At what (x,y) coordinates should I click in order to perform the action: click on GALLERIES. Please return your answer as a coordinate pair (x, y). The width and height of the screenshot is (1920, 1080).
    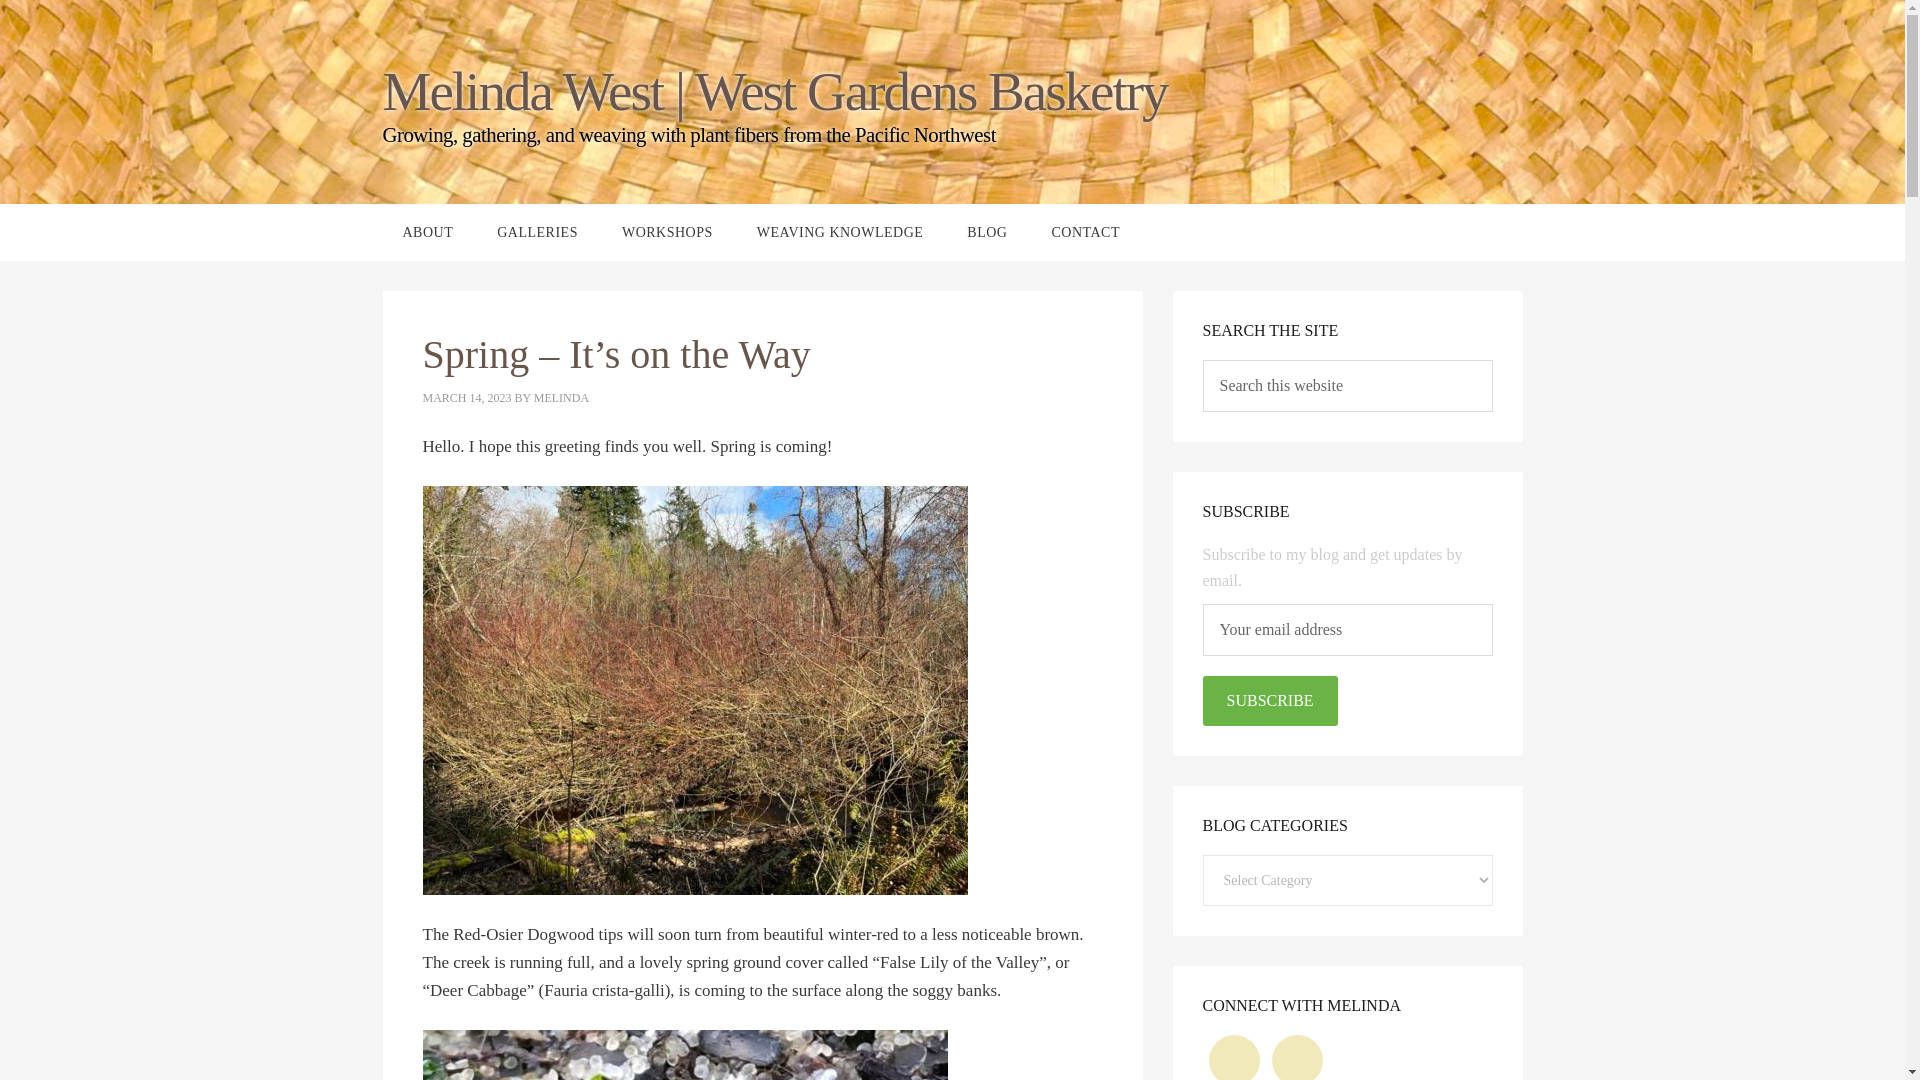
    Looking at the image, I should click on (536, 232).